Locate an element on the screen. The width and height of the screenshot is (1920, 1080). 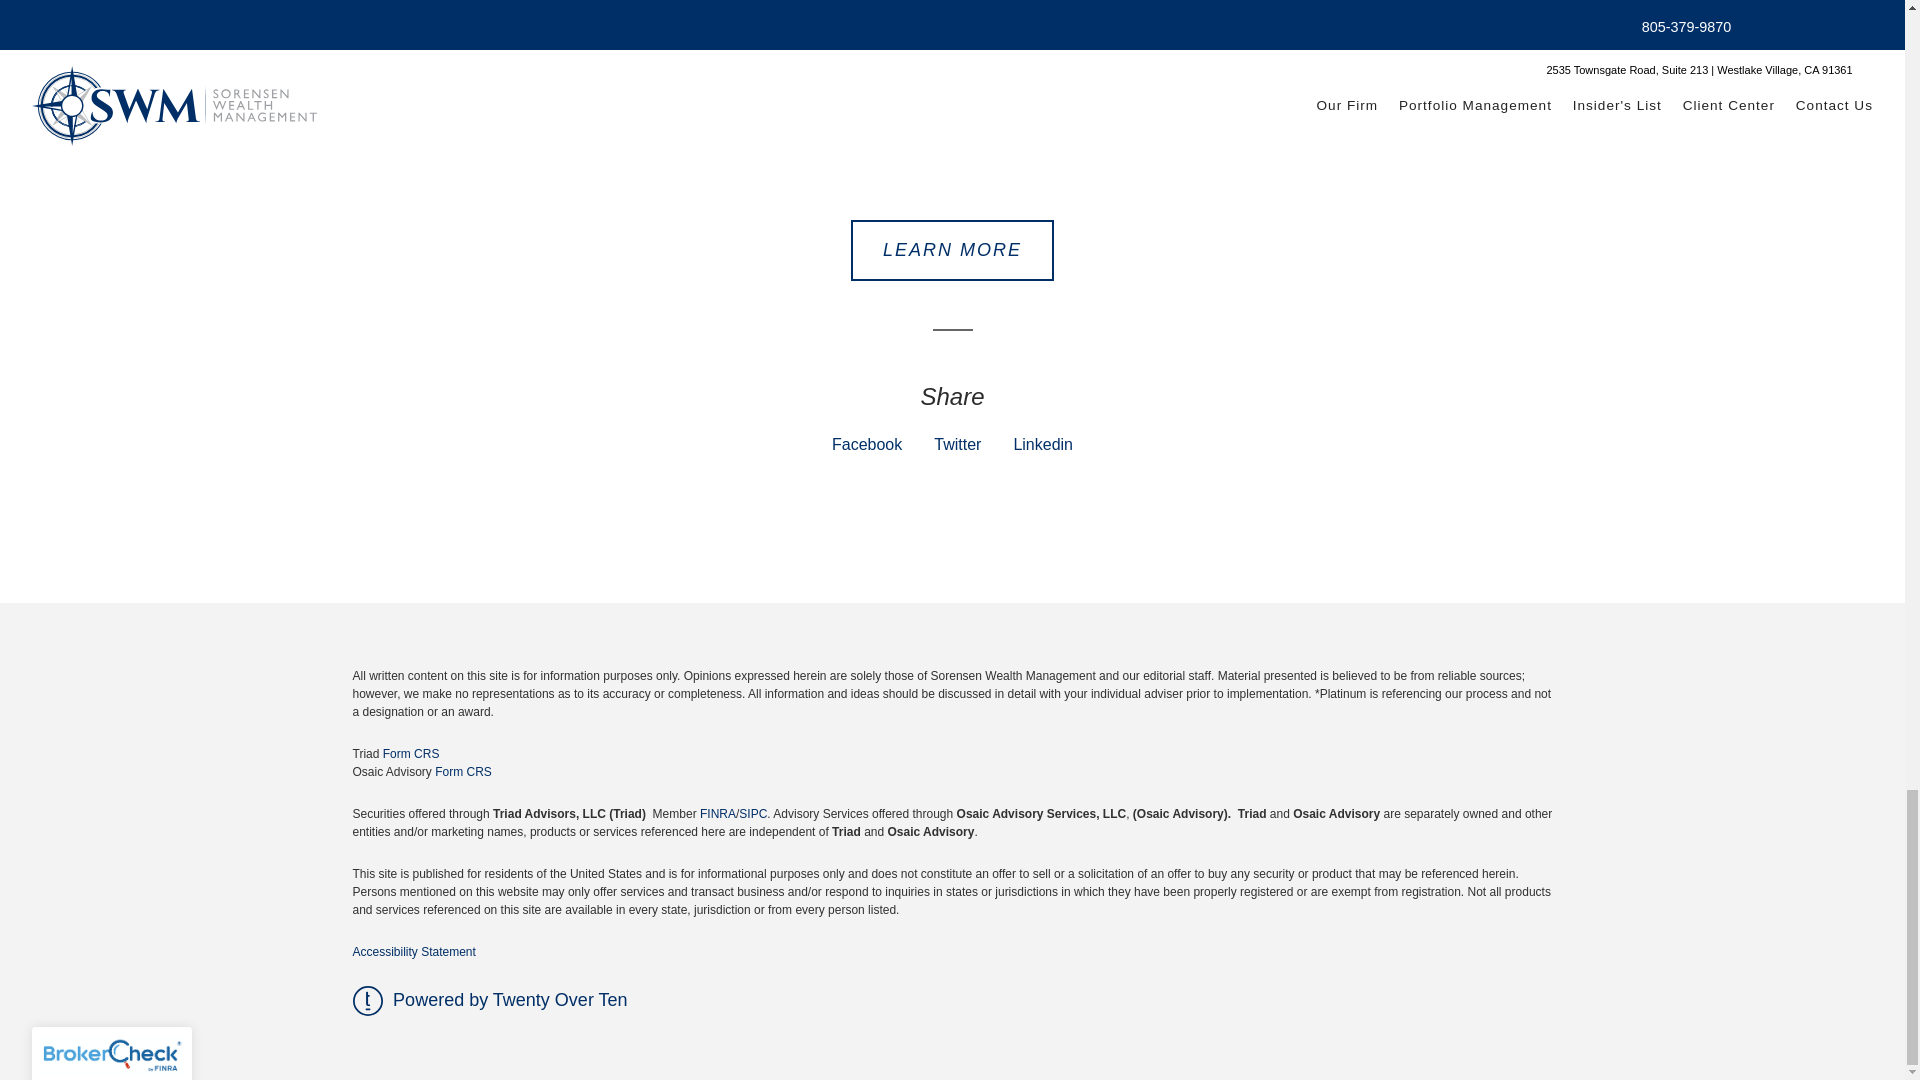
Form CRS is located at coordinates (410, 754).